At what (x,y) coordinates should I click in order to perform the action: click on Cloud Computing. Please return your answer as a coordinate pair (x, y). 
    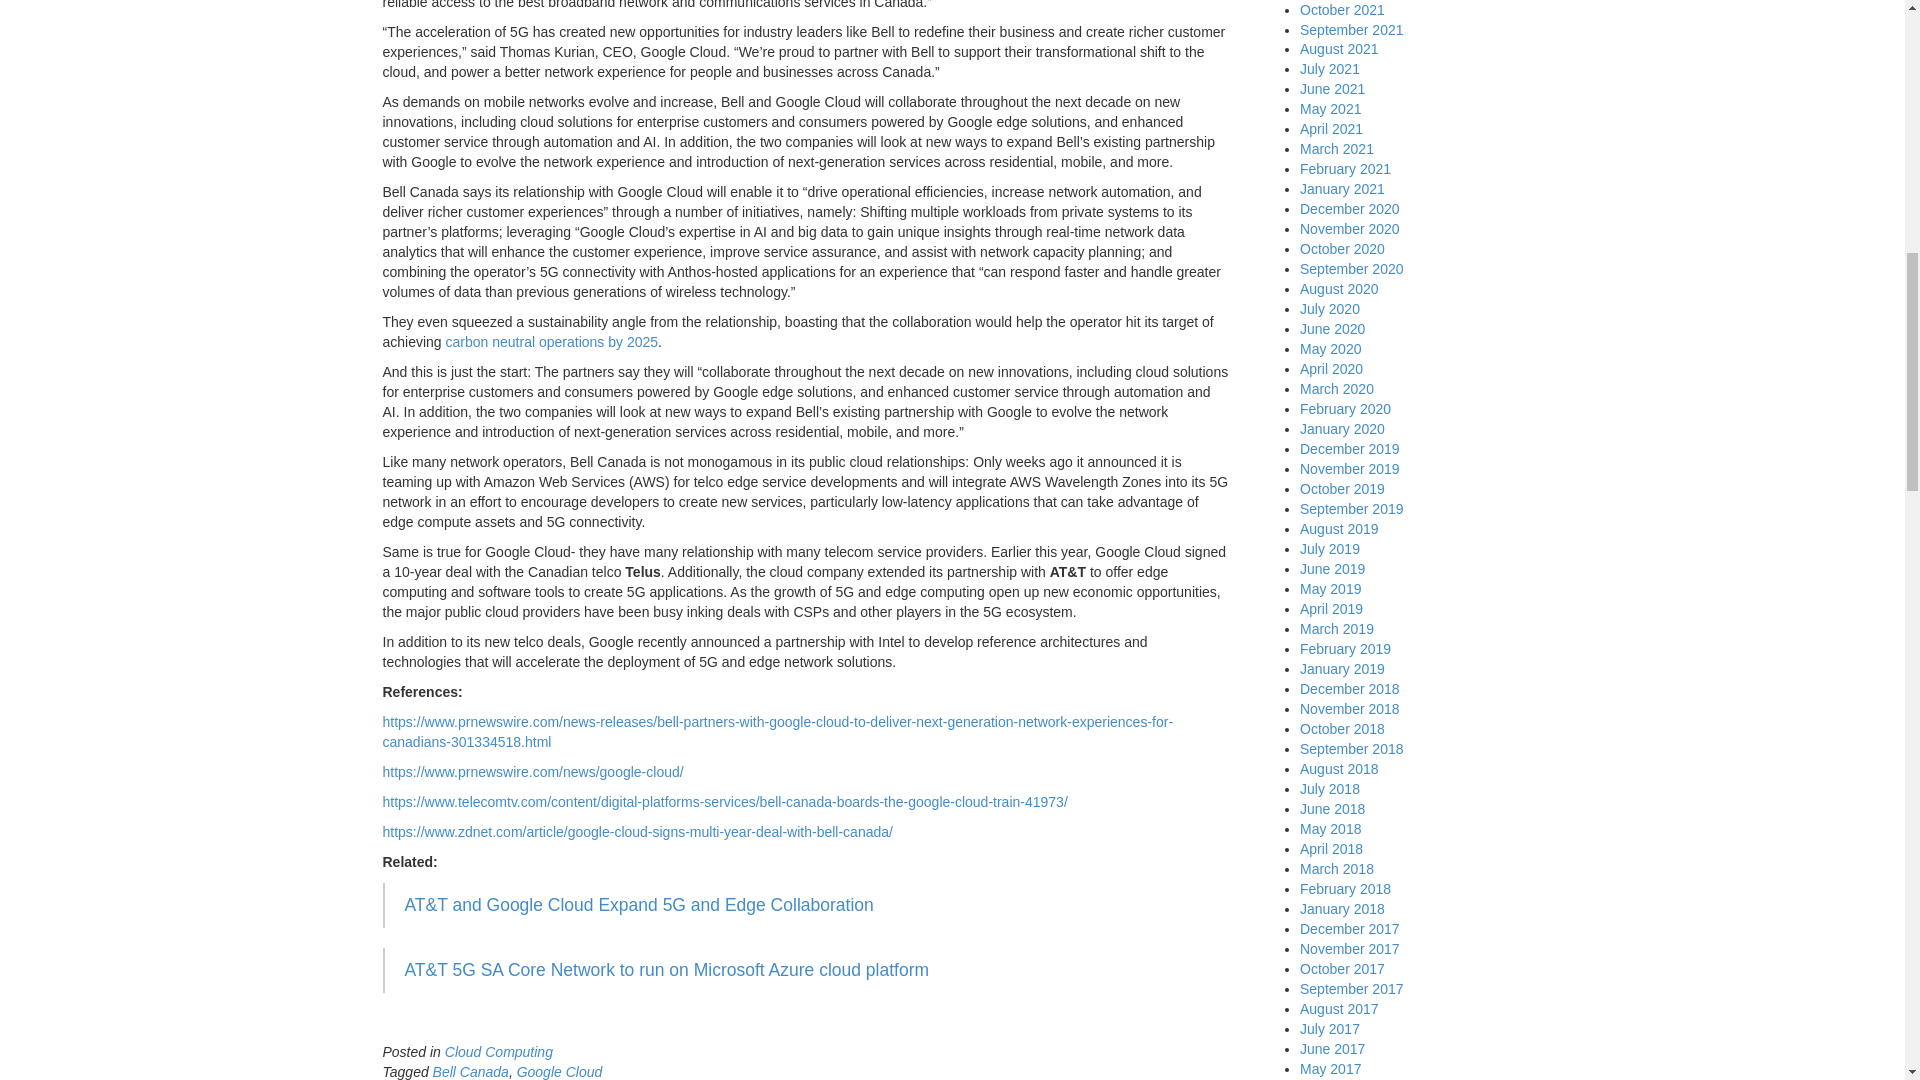
    Looking at the image, I should click on (498, 1052).